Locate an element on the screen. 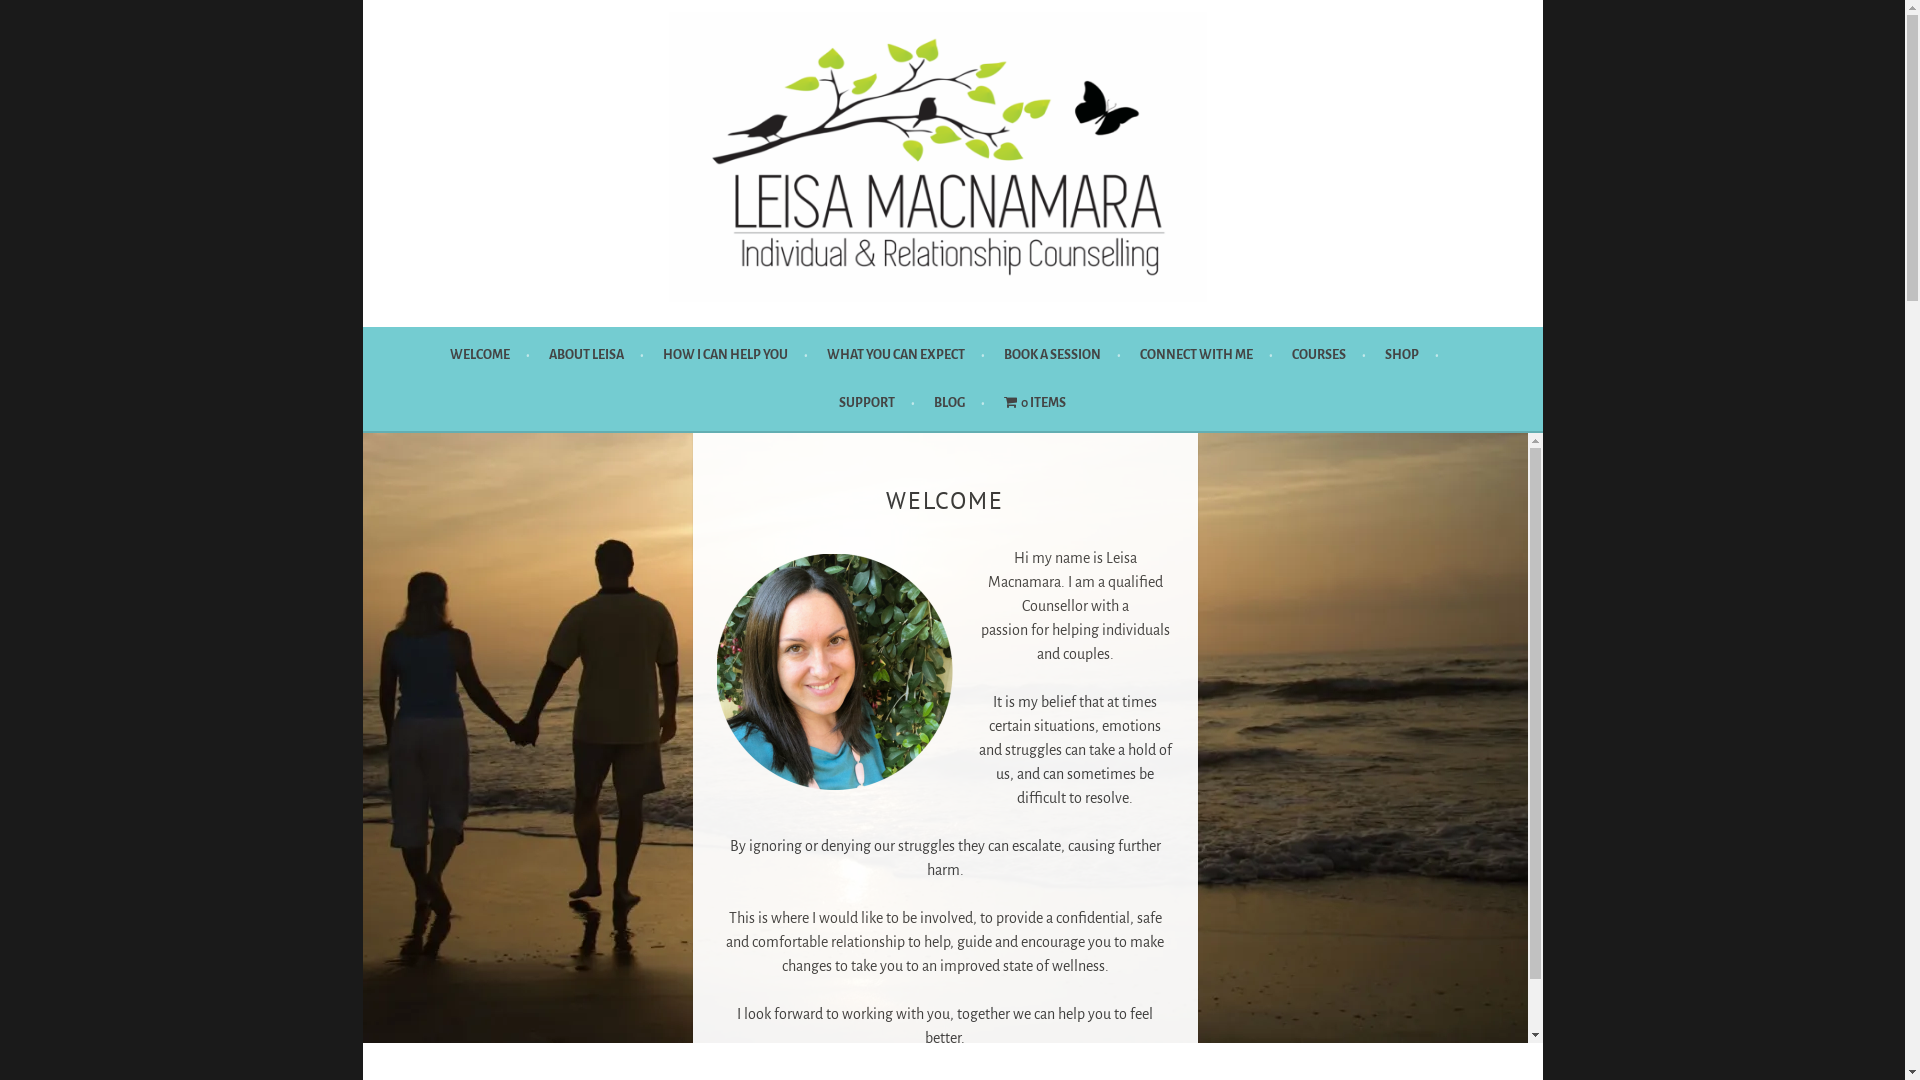 The image size is (1920, 1080). CONNECT WITH ME is located at coordinates (1206, 355).